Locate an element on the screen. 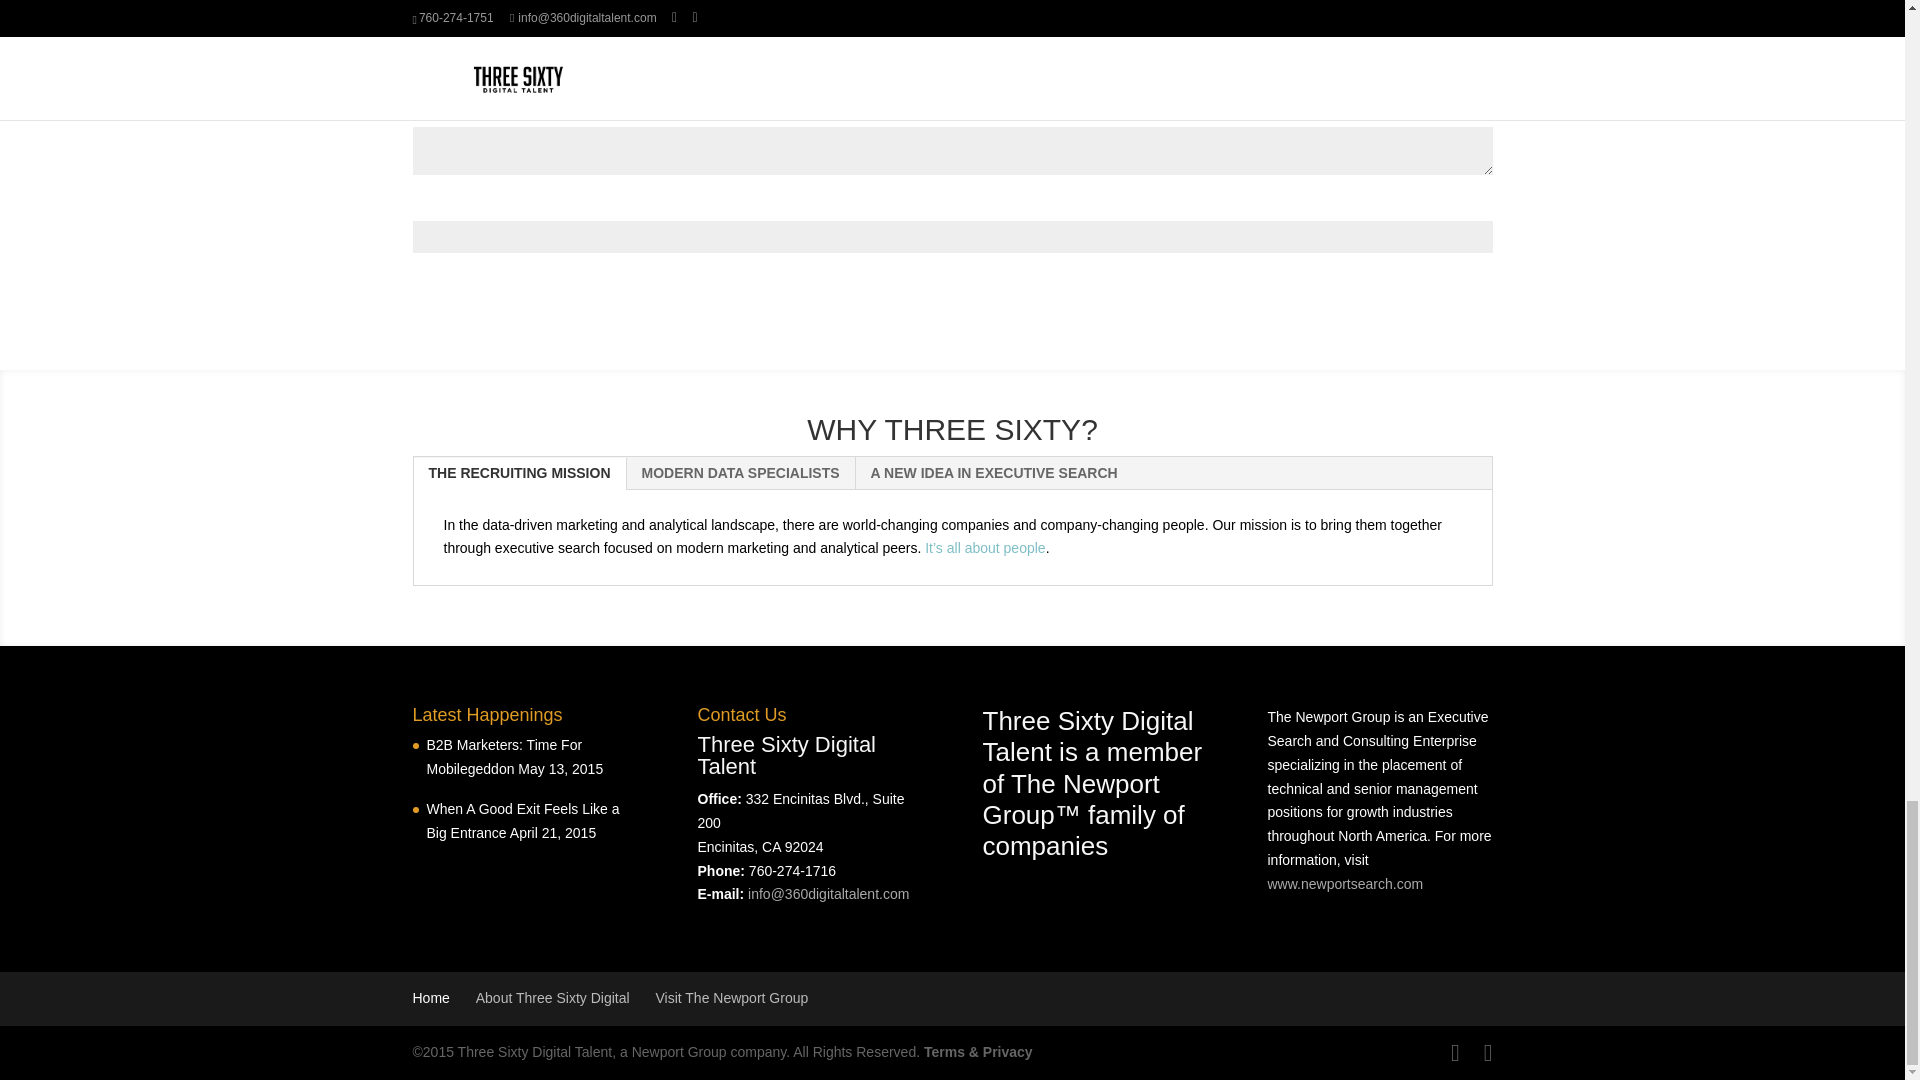  THE RECRUITING MISSION is located at coordinates (519, 472).